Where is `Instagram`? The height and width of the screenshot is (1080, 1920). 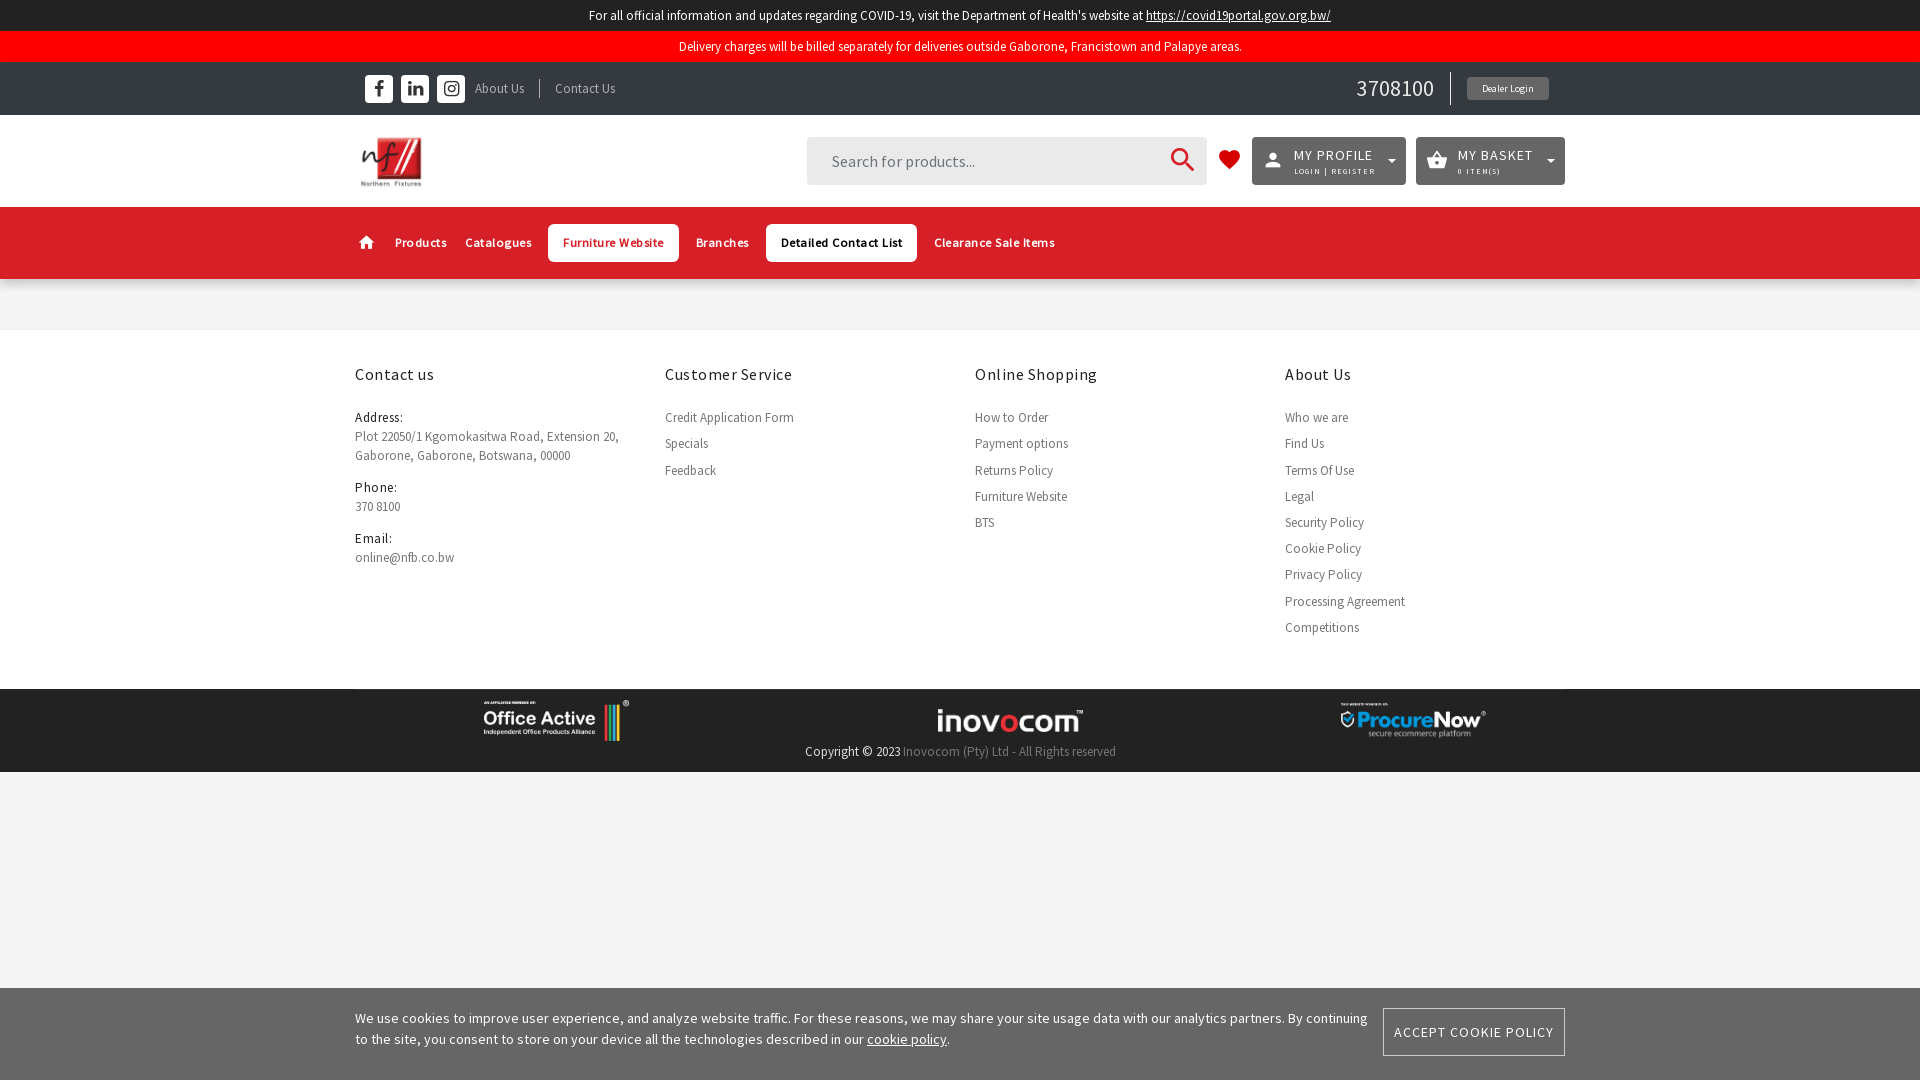
Instagram is located at coordinates (451, 88).